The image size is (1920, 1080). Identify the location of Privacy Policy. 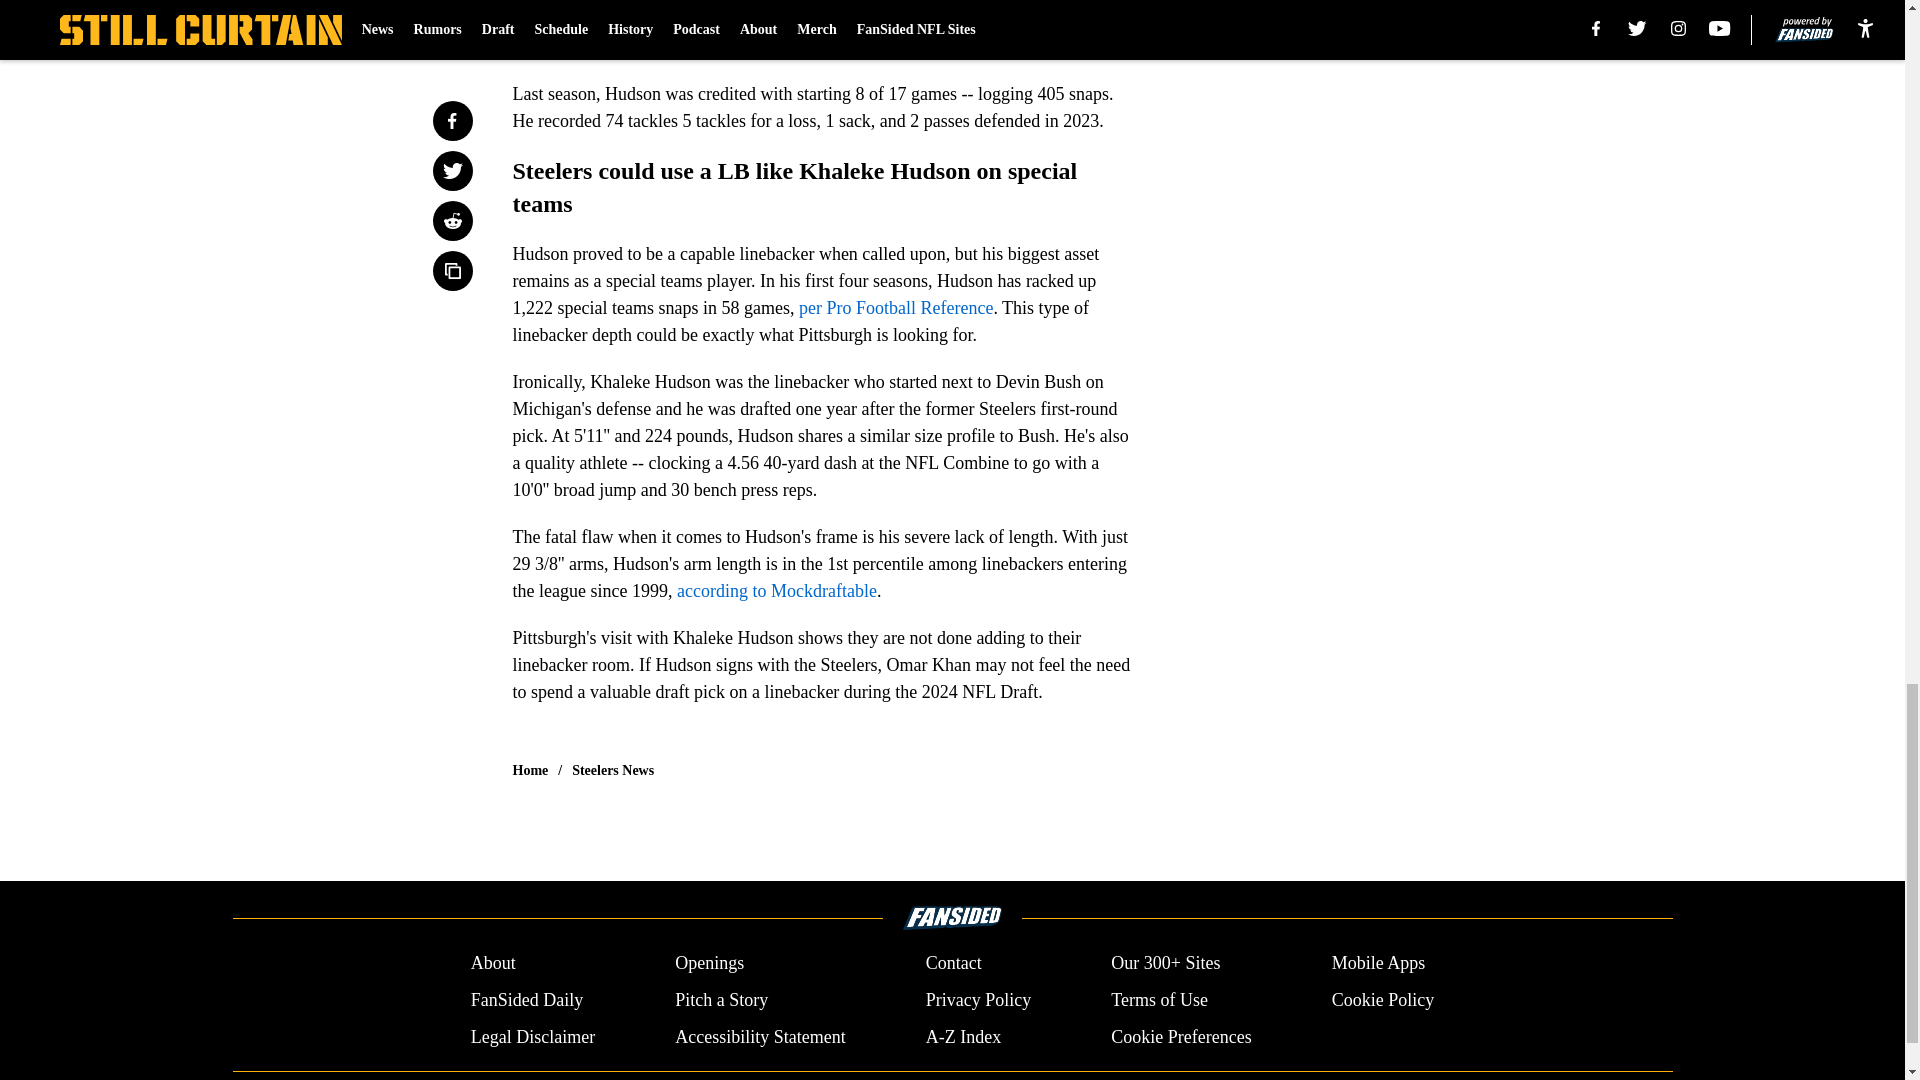
(978, 1000).